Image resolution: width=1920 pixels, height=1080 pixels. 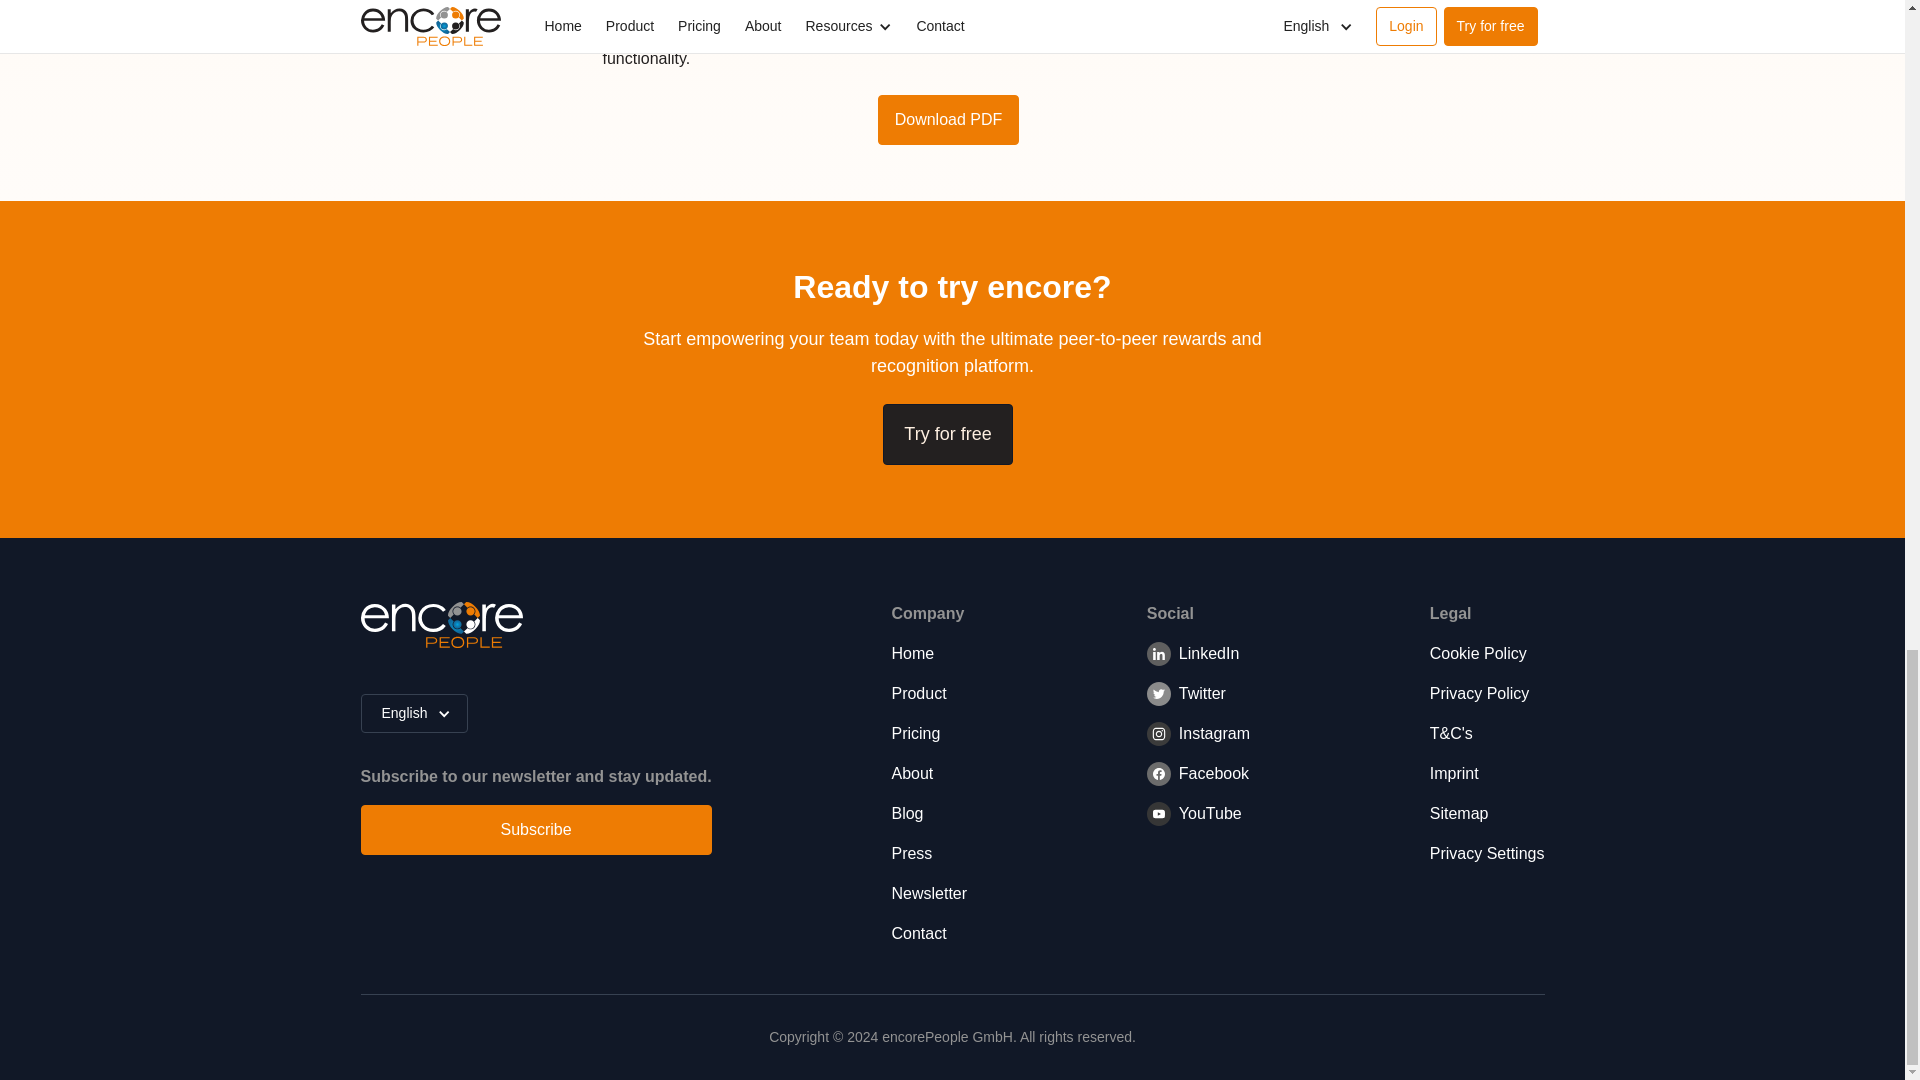 I want to click on Try for free, so click(x=947, y=434).